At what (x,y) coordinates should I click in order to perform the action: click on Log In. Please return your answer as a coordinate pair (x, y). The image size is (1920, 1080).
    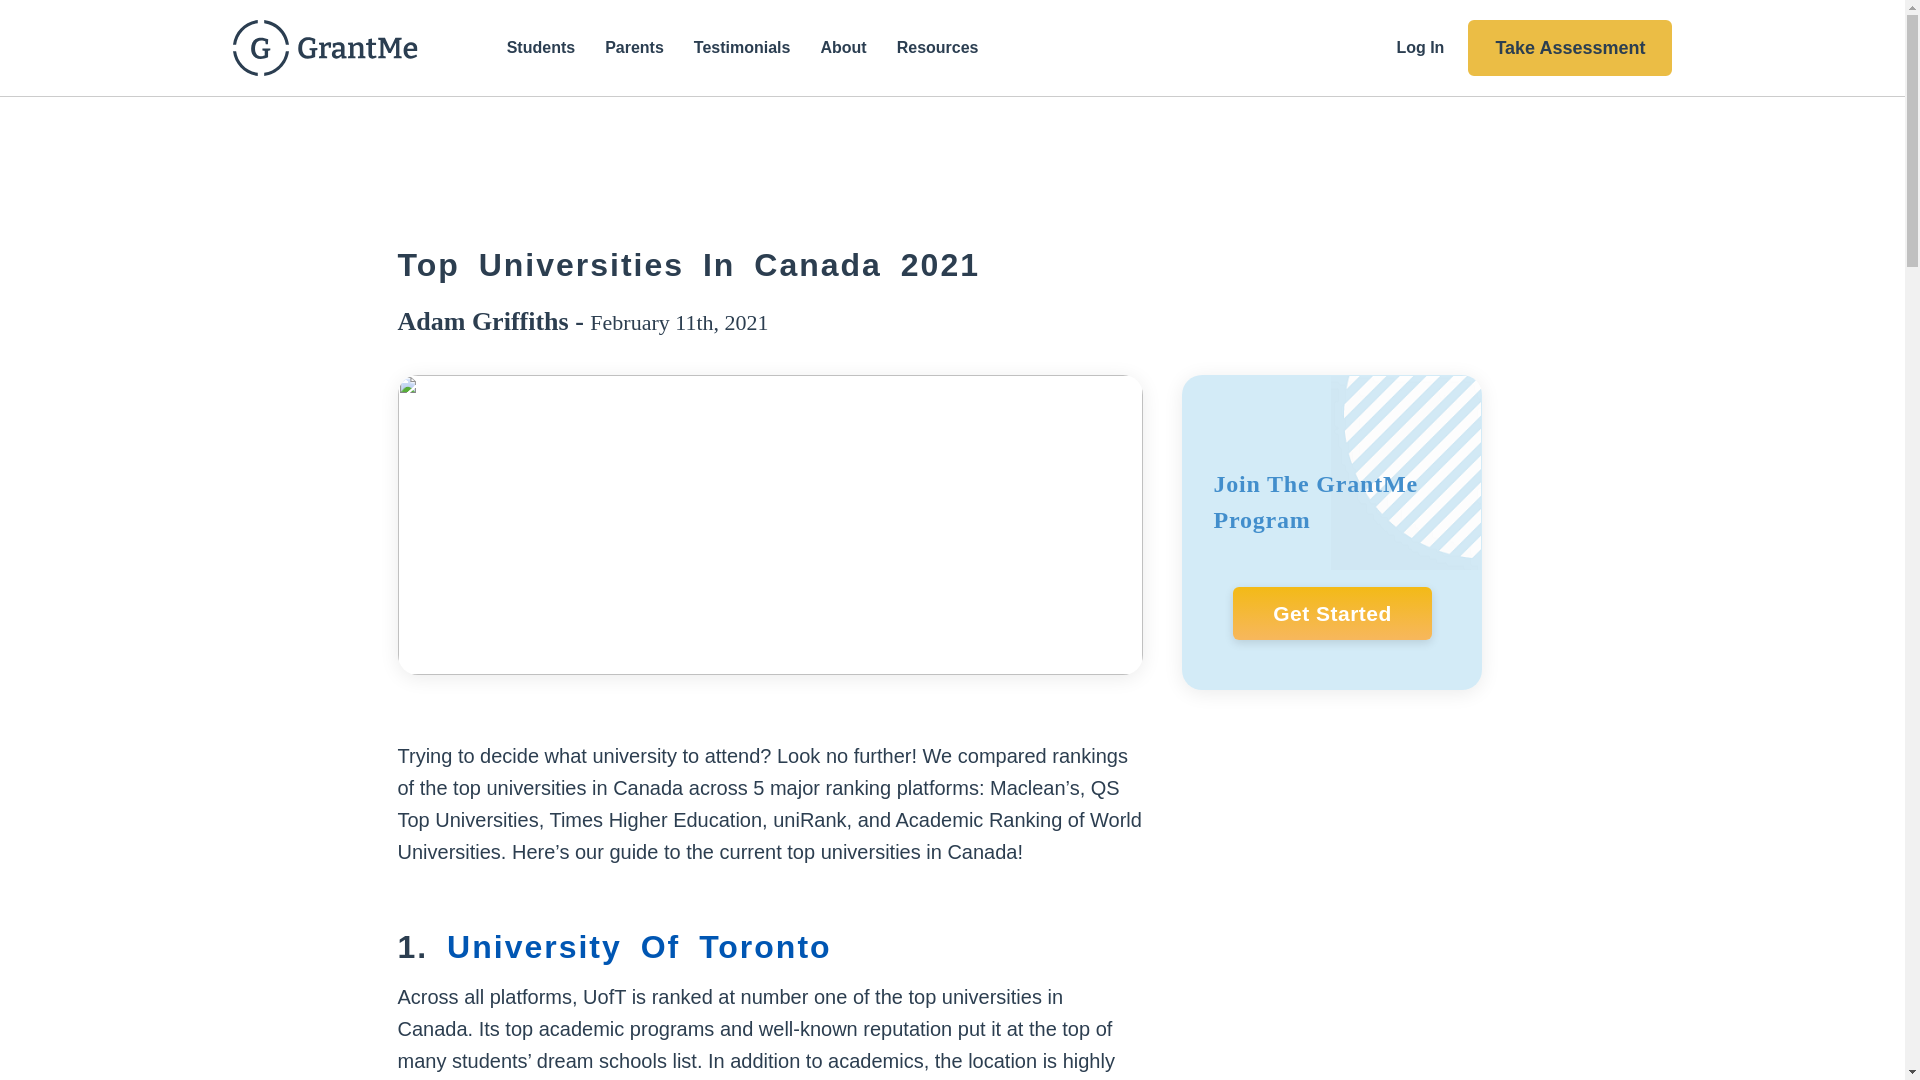
    Looking at the image, I should click on (1419, 47).